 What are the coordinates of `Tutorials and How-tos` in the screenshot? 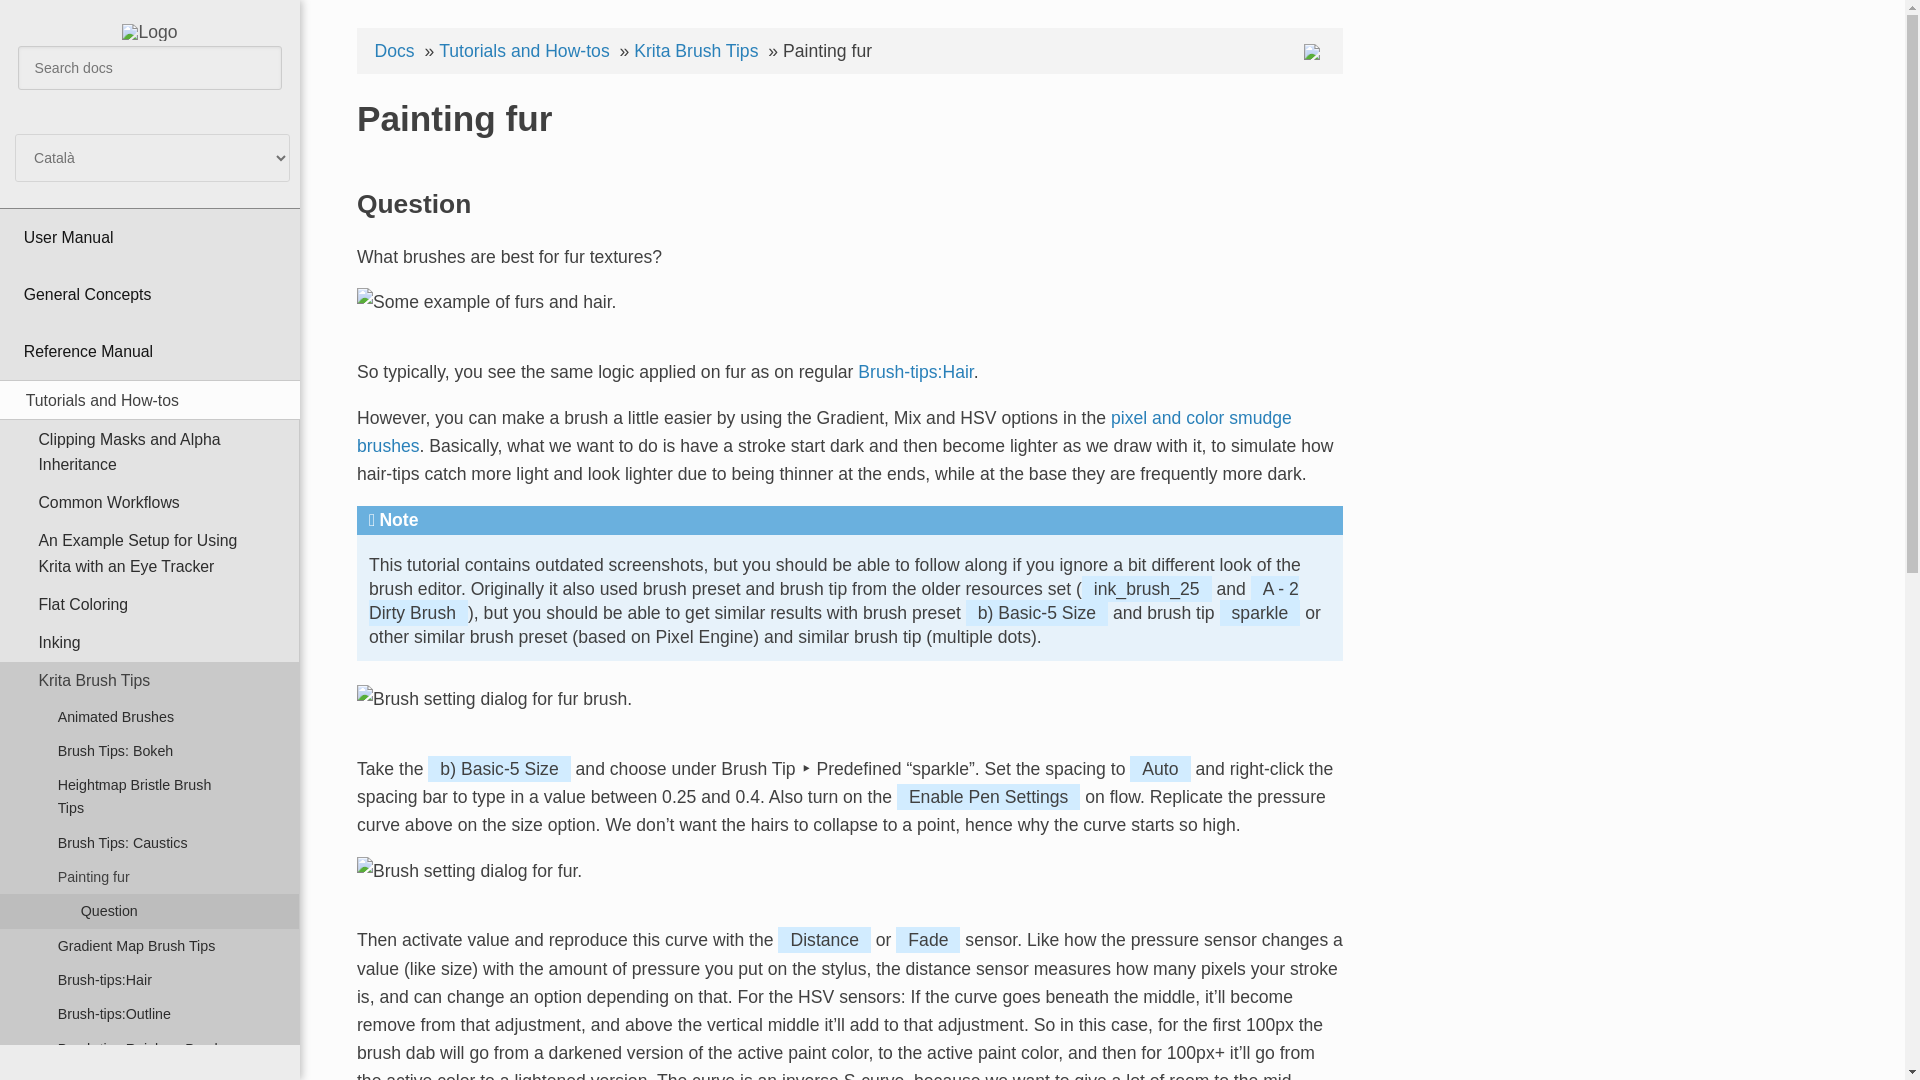 It's located at (150, 400).